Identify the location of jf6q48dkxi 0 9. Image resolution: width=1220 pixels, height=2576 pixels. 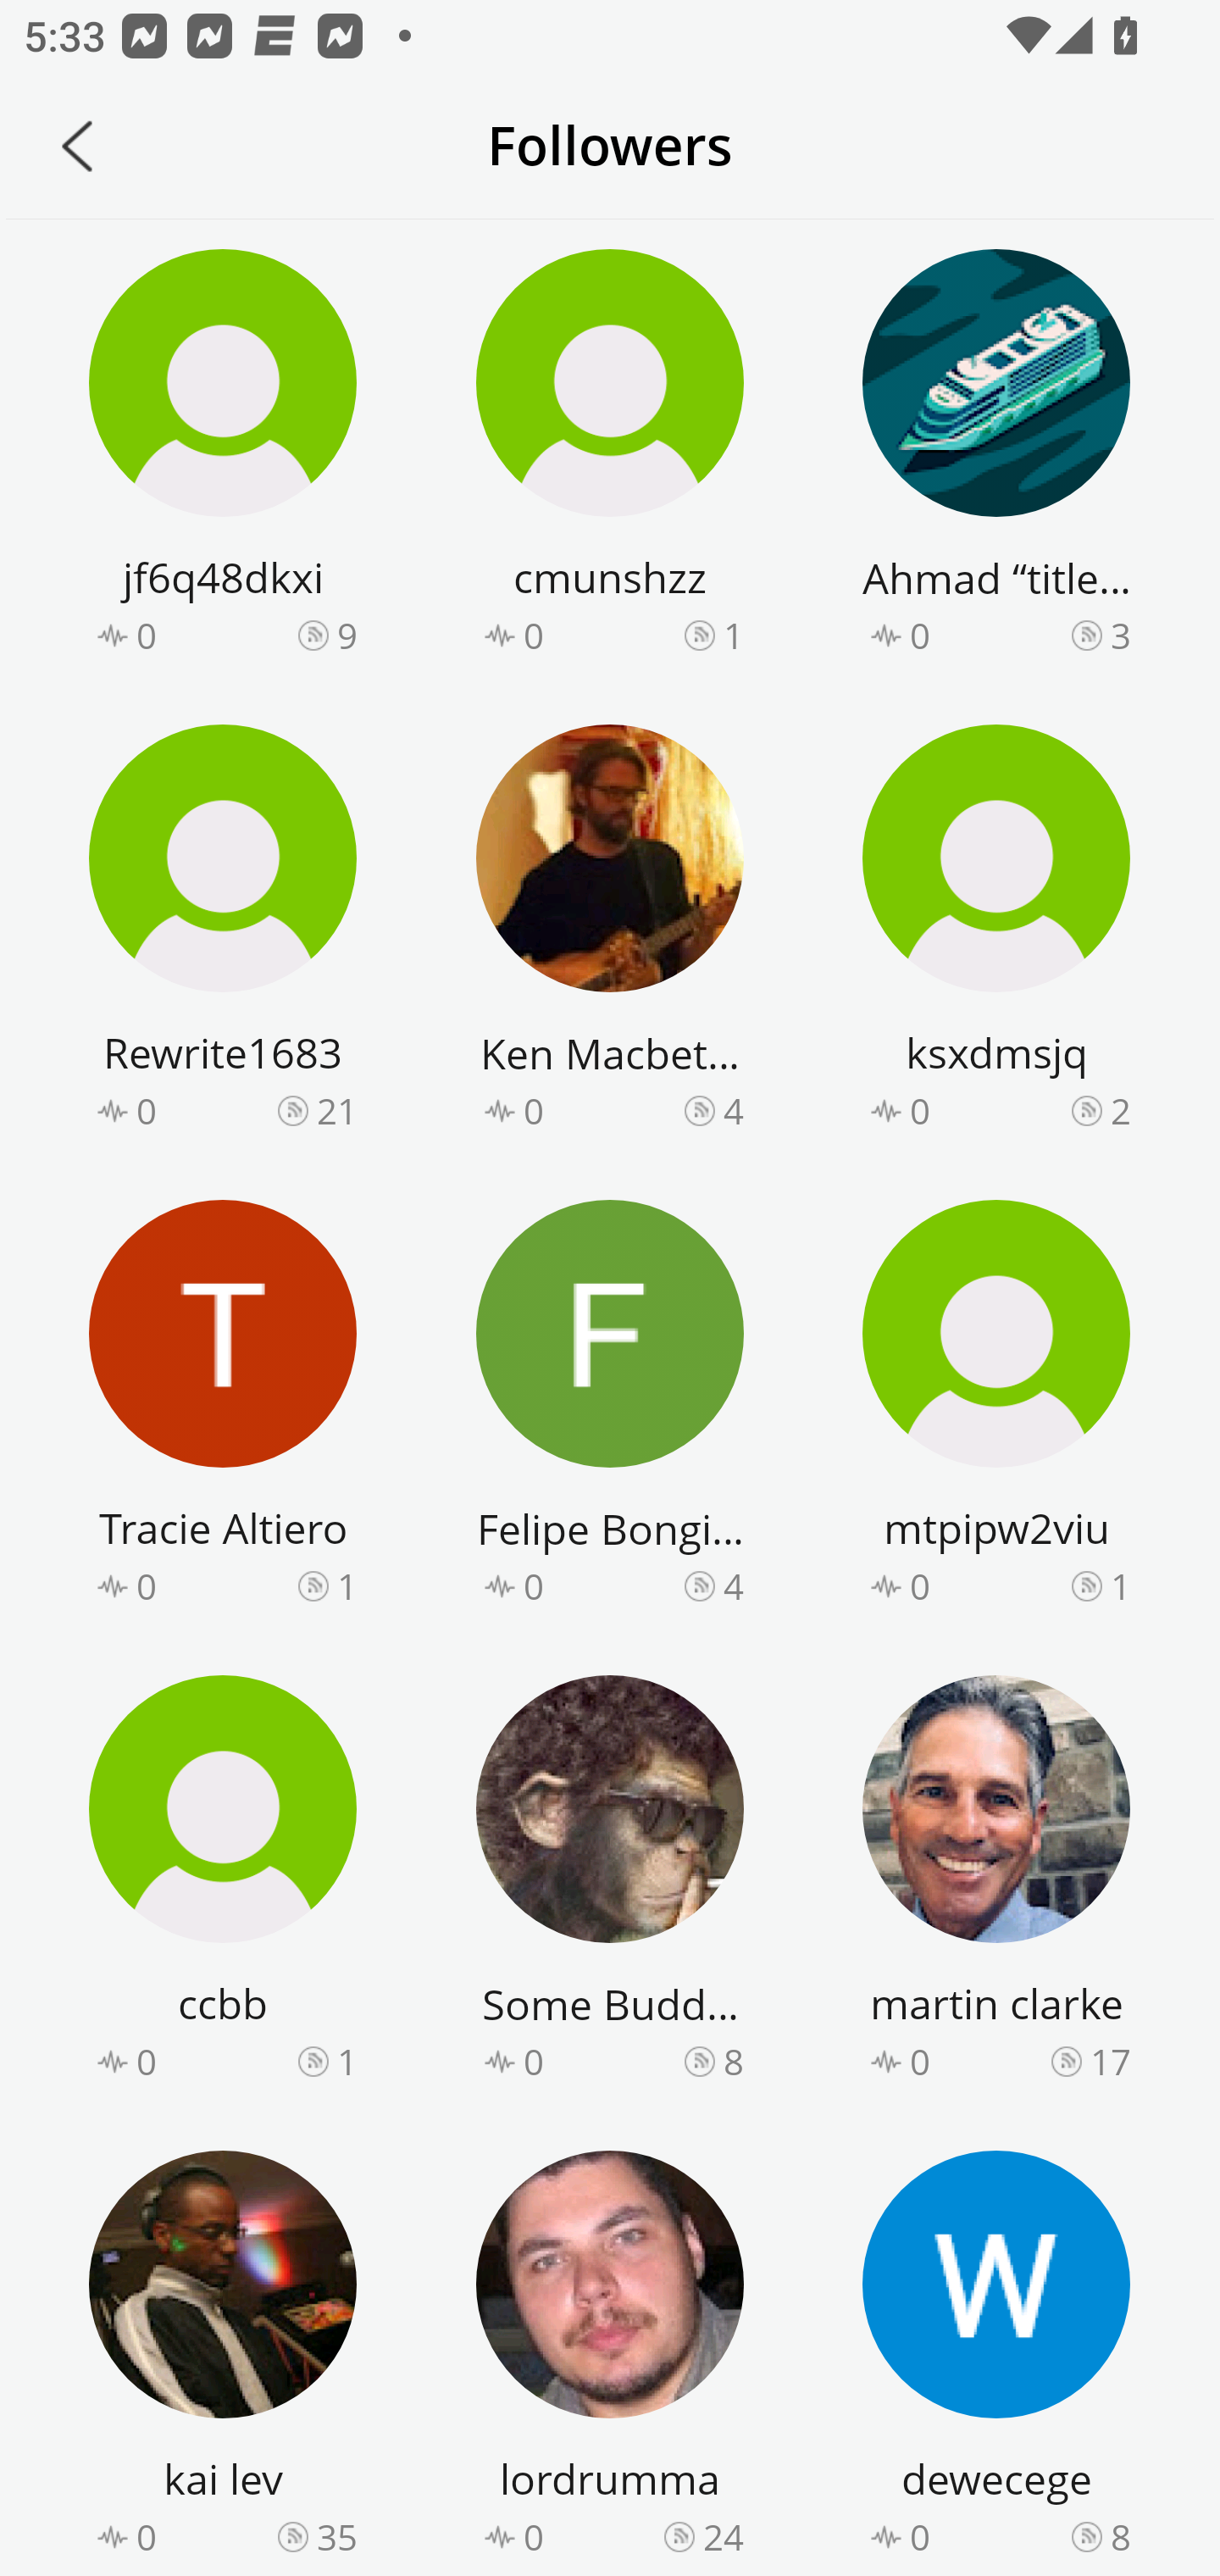
(223, 457).